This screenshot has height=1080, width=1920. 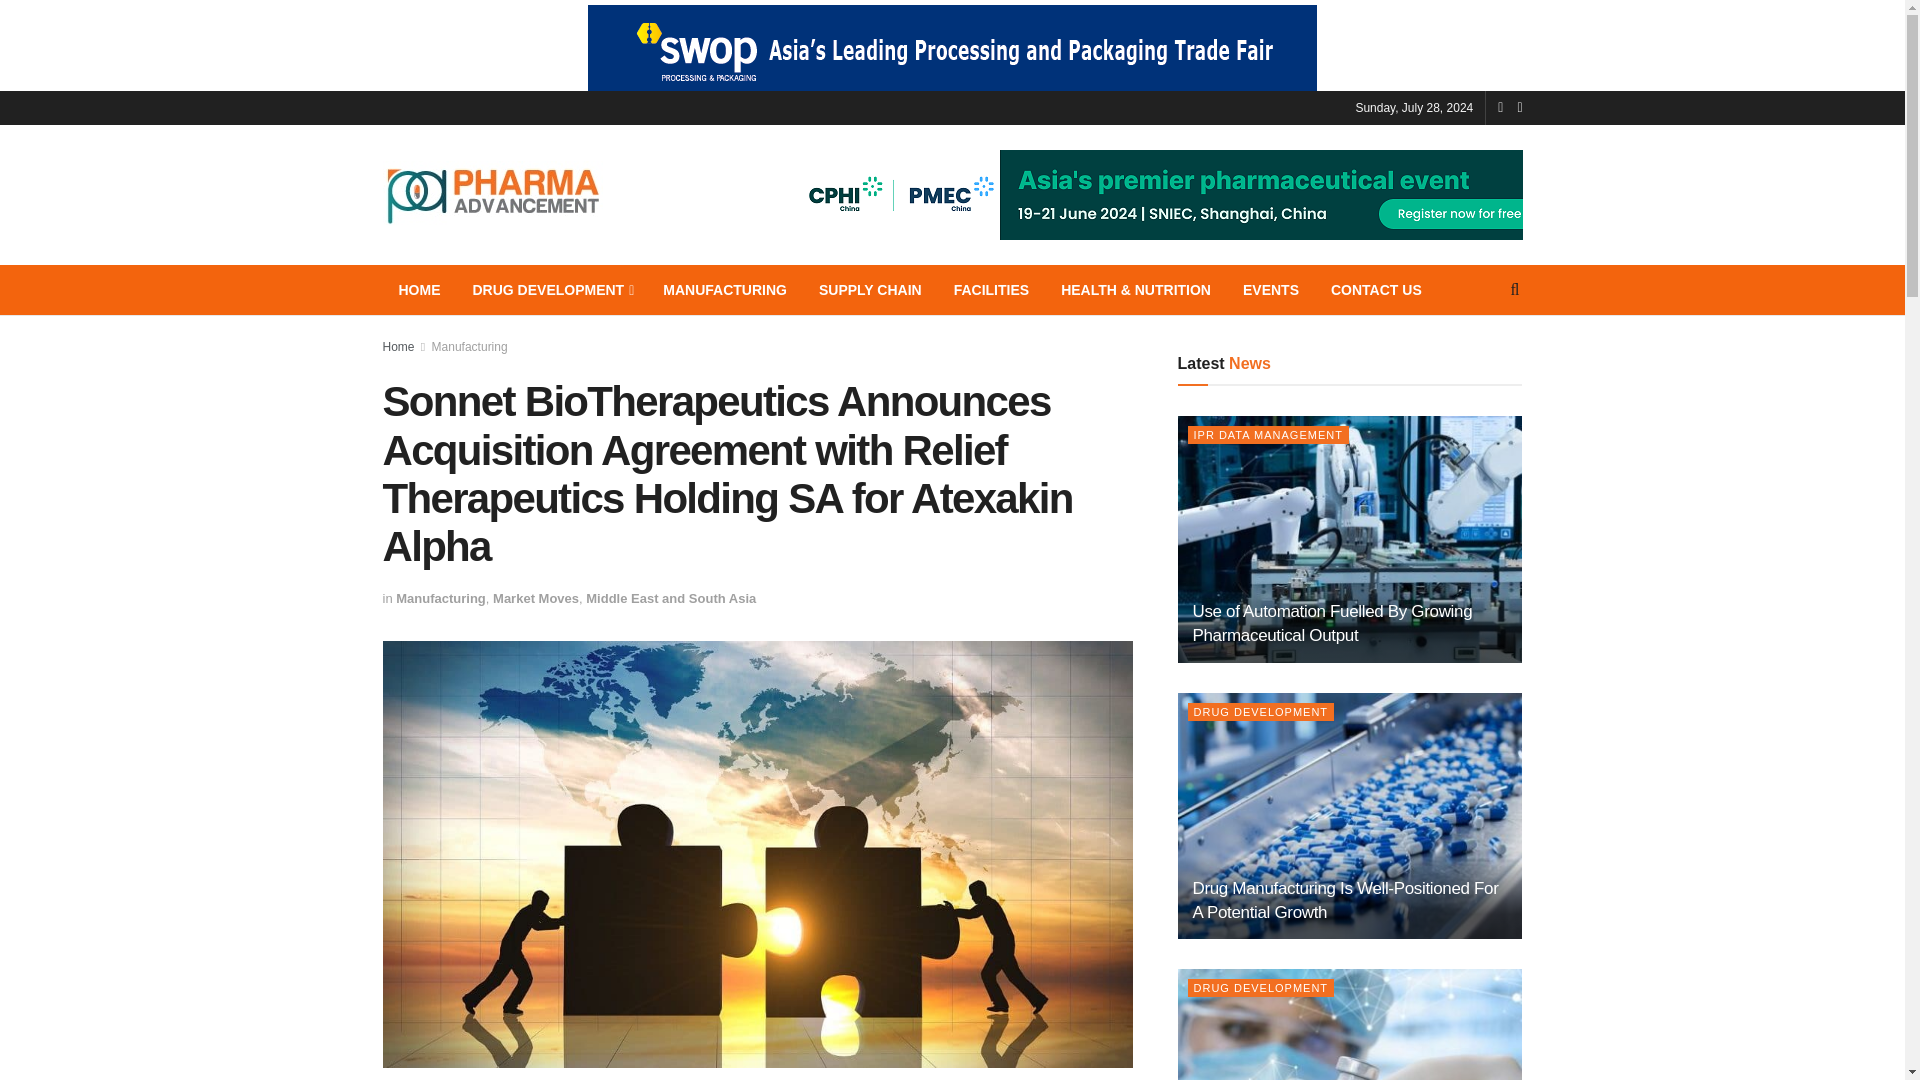 What do you see at coordinates (724, 290) in the screenshot?
I see `MANUFACTURING` at bounding box center [724, 290].